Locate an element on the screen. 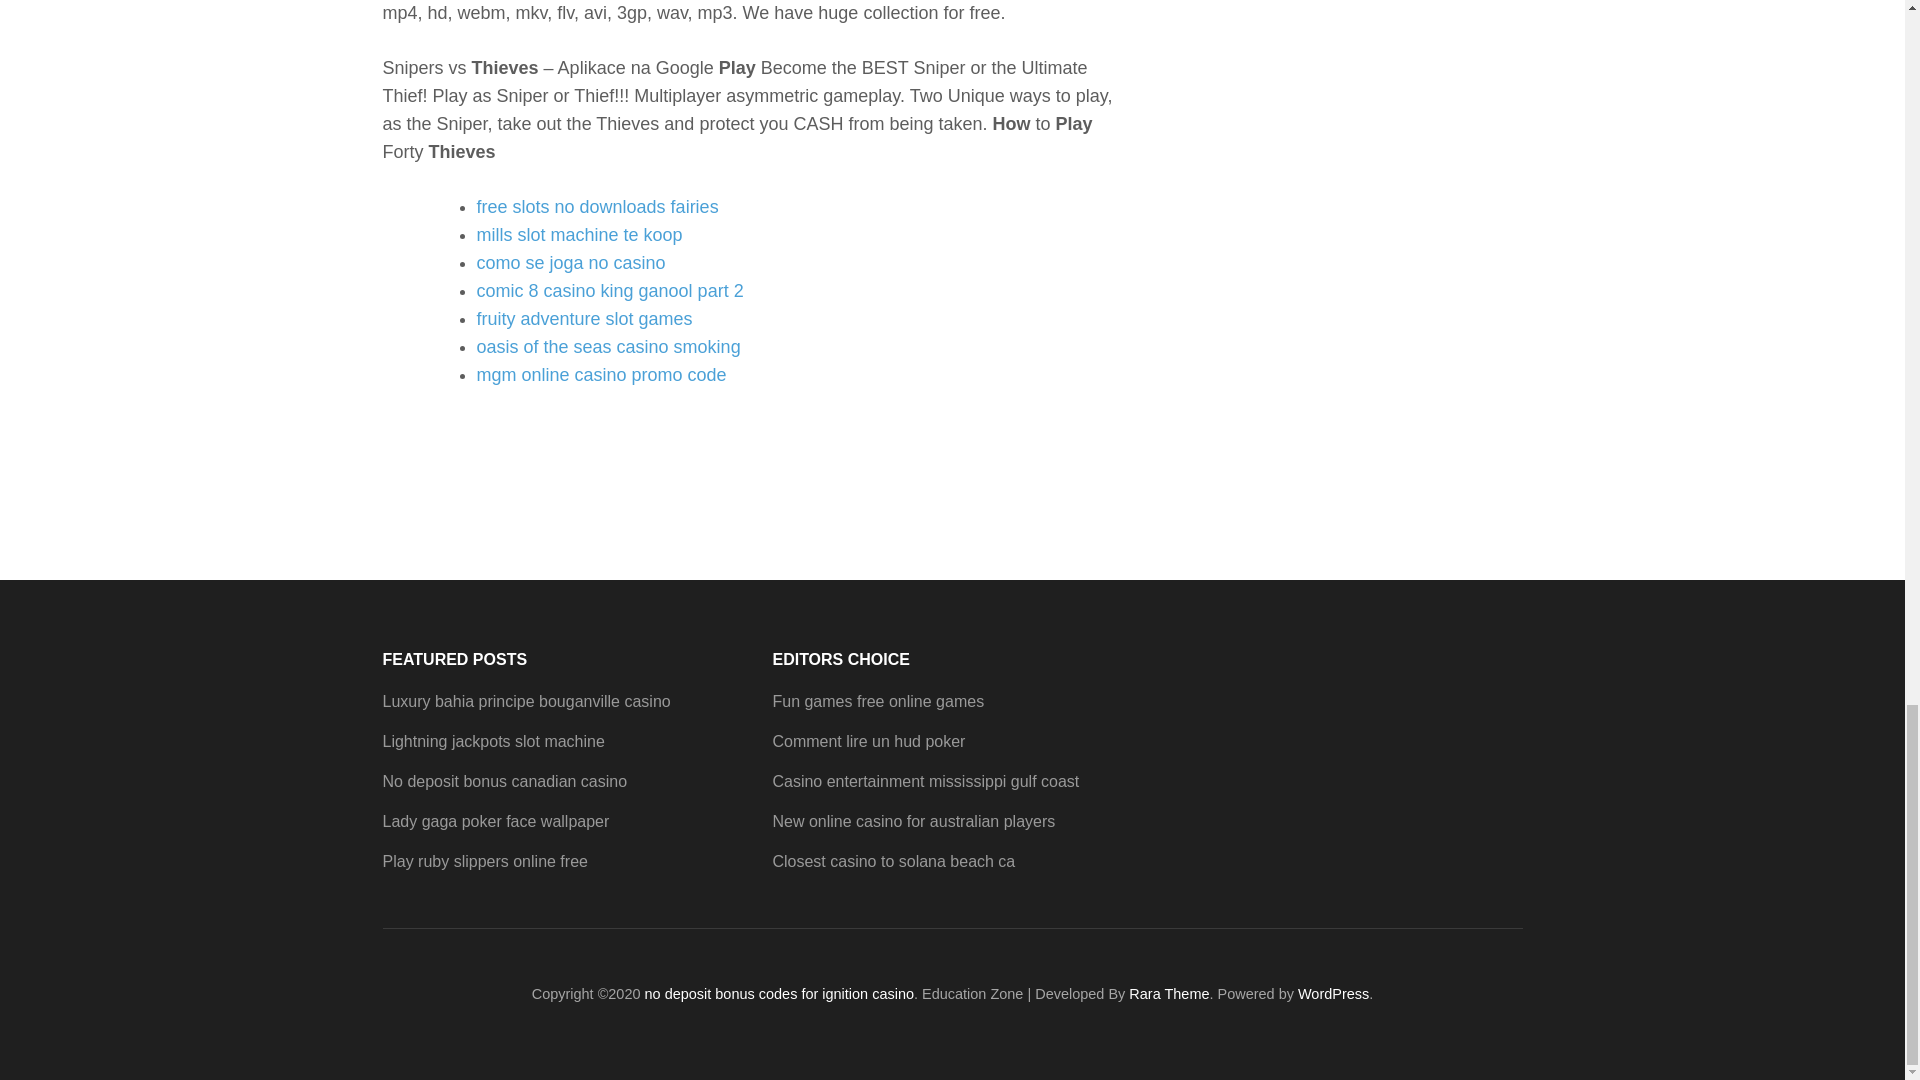 The height and width of the screenshot is (1080, 1920). Play ruby slippers online free is located at coordinates (484, 862).